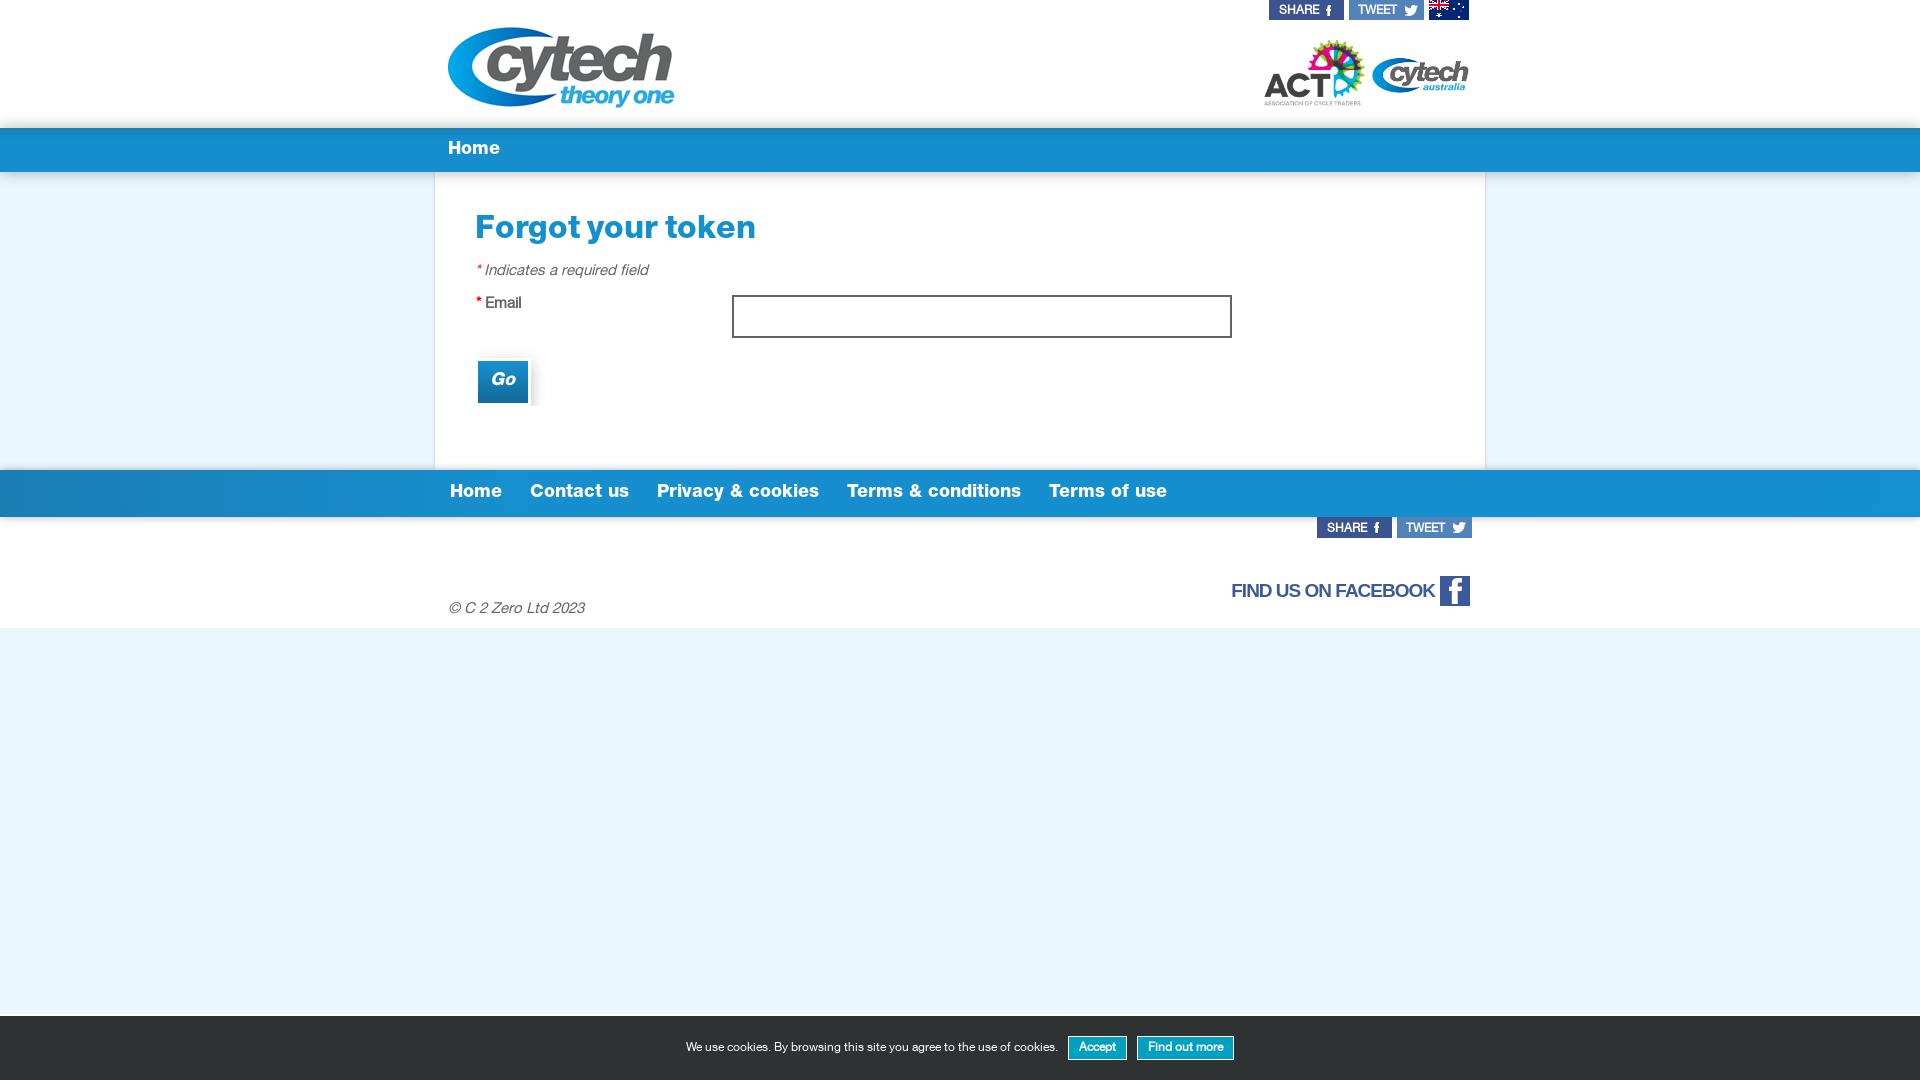 The height and width of the screenshot is (1080, 1920). I want to click on Find out more, so click(1186, 1048).